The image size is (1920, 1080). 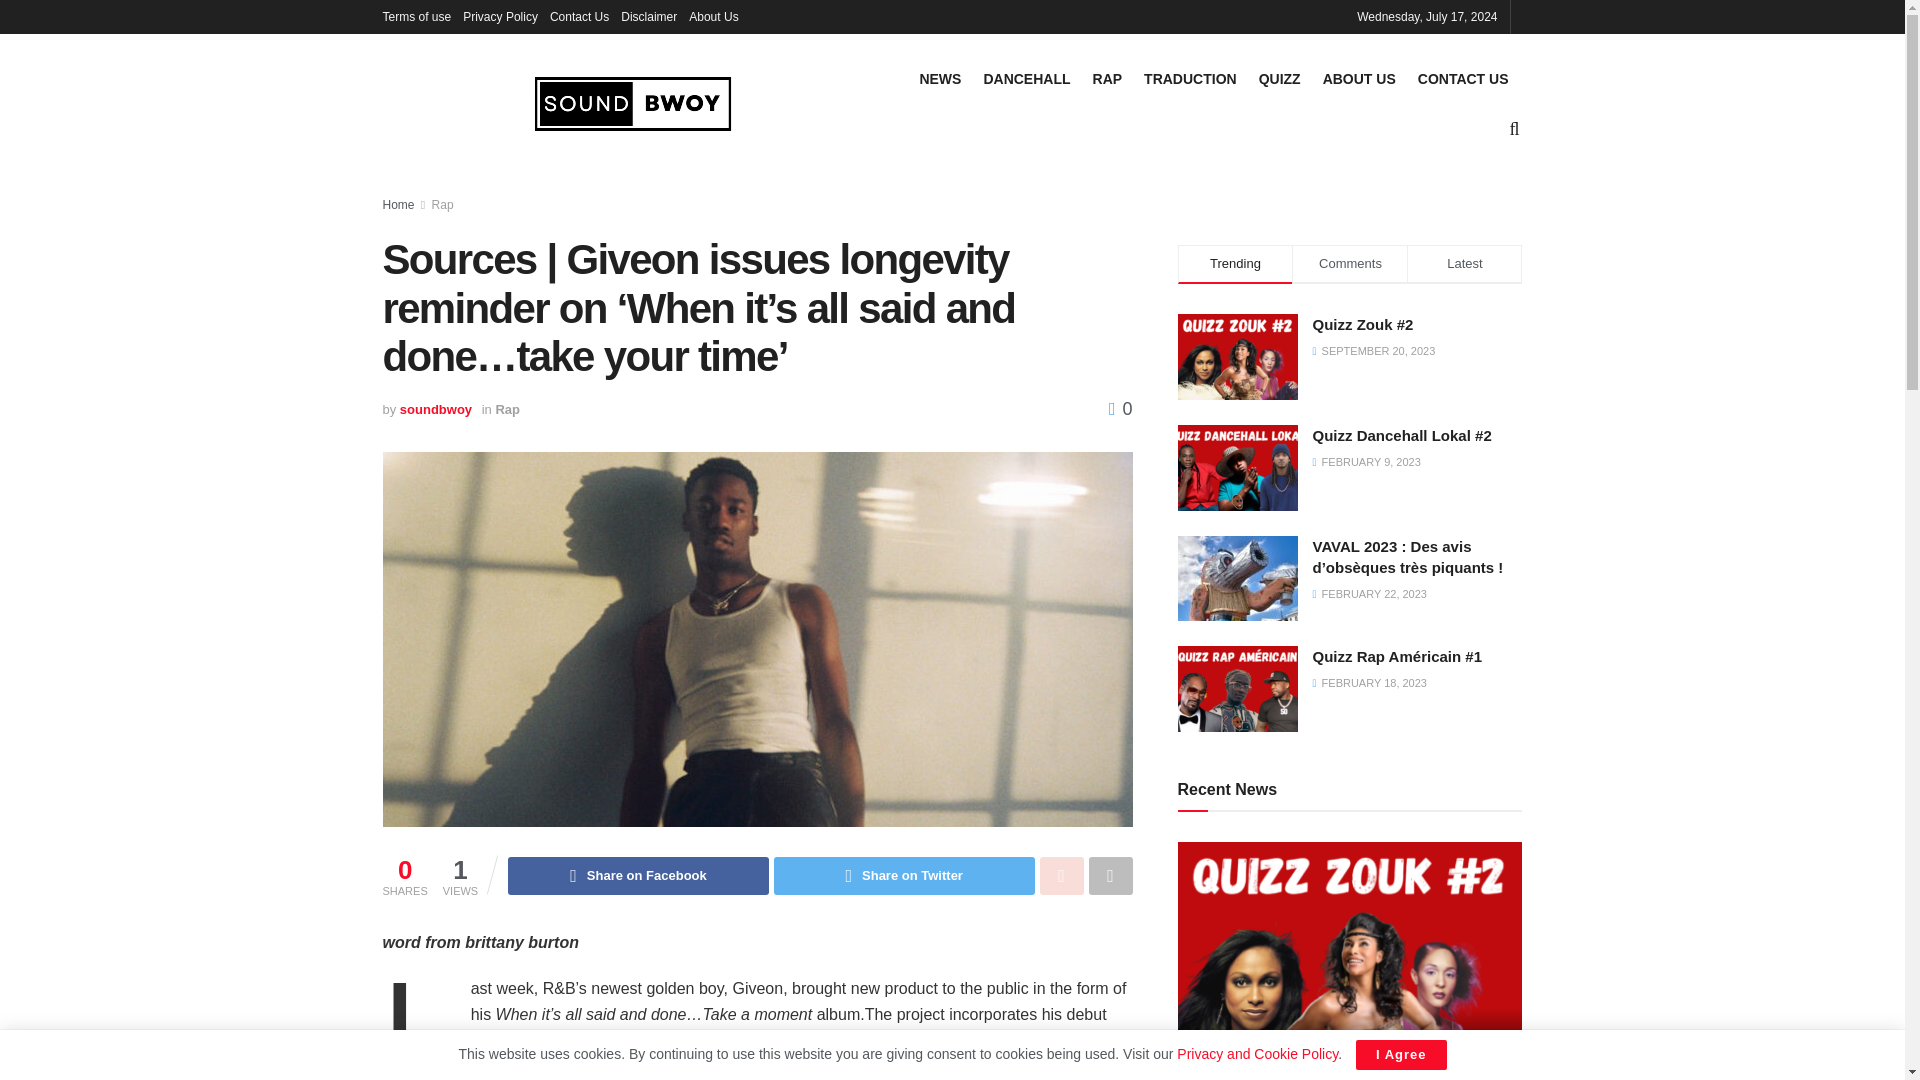 I want to click on Rap, so click(x=508, y=408).